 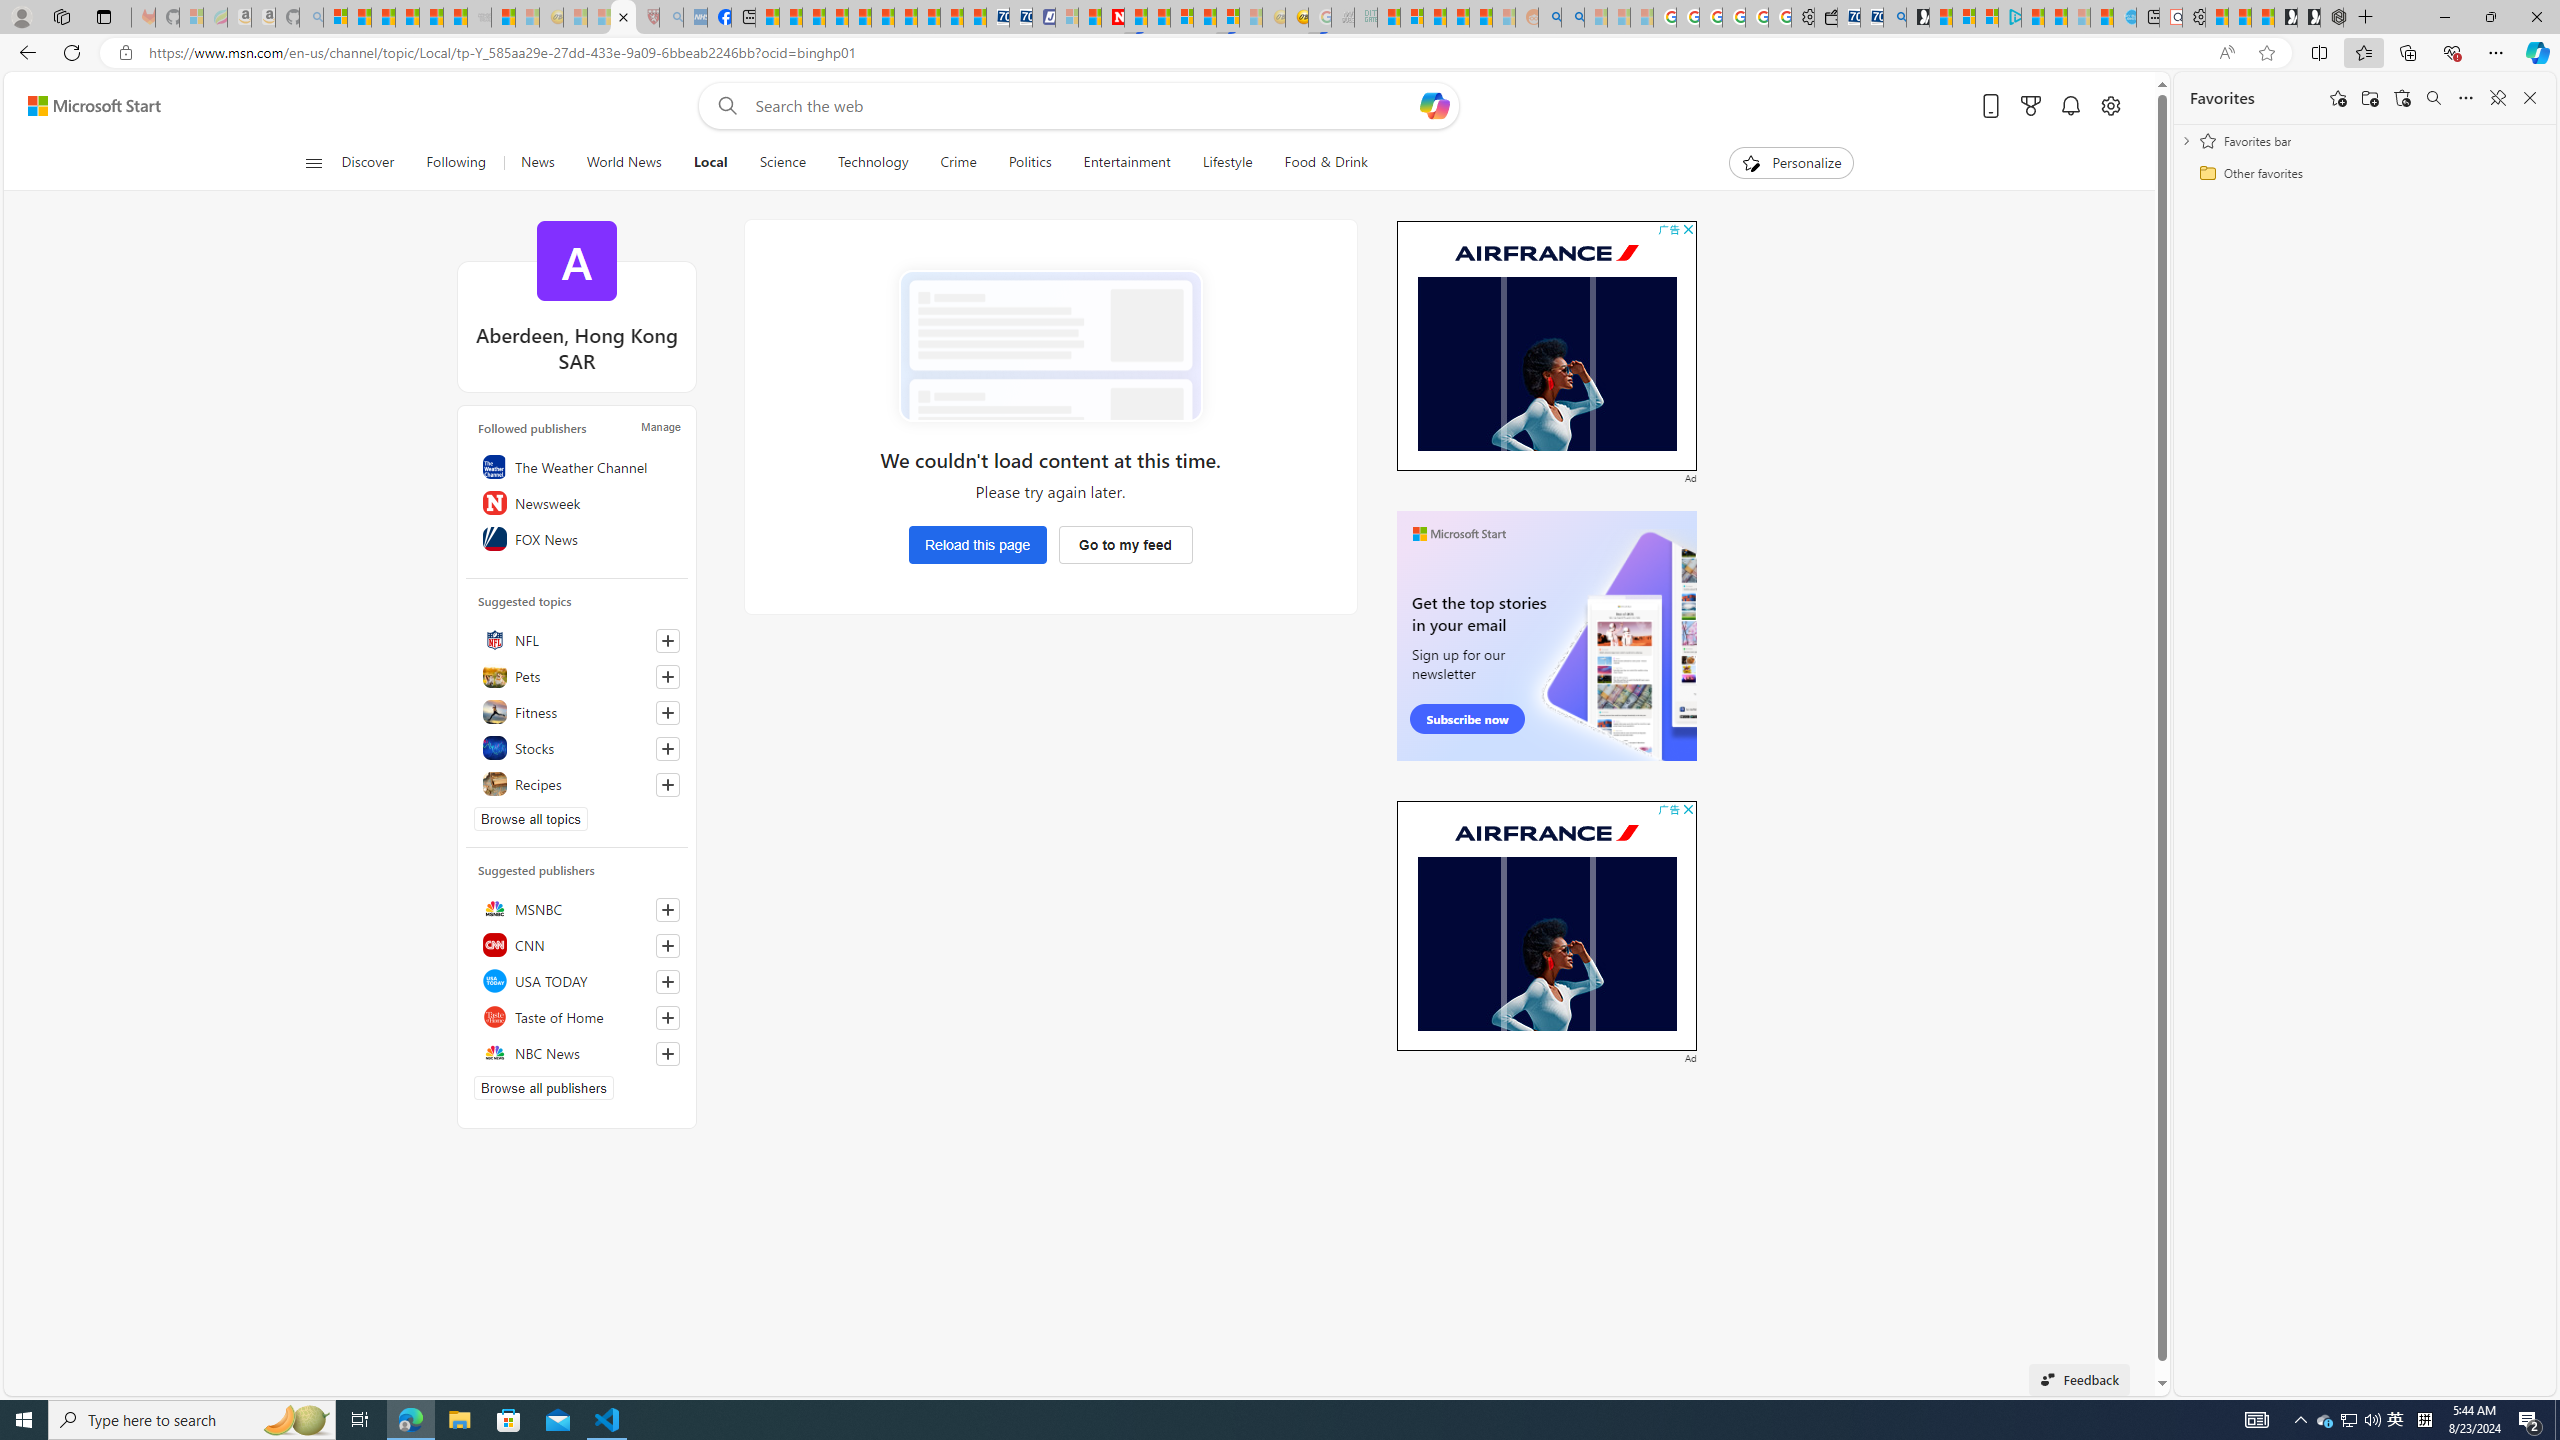 What do you see at coordinates (576, 712) in the screenshot?
I see `Fitness` at bounding box center [576, 712].